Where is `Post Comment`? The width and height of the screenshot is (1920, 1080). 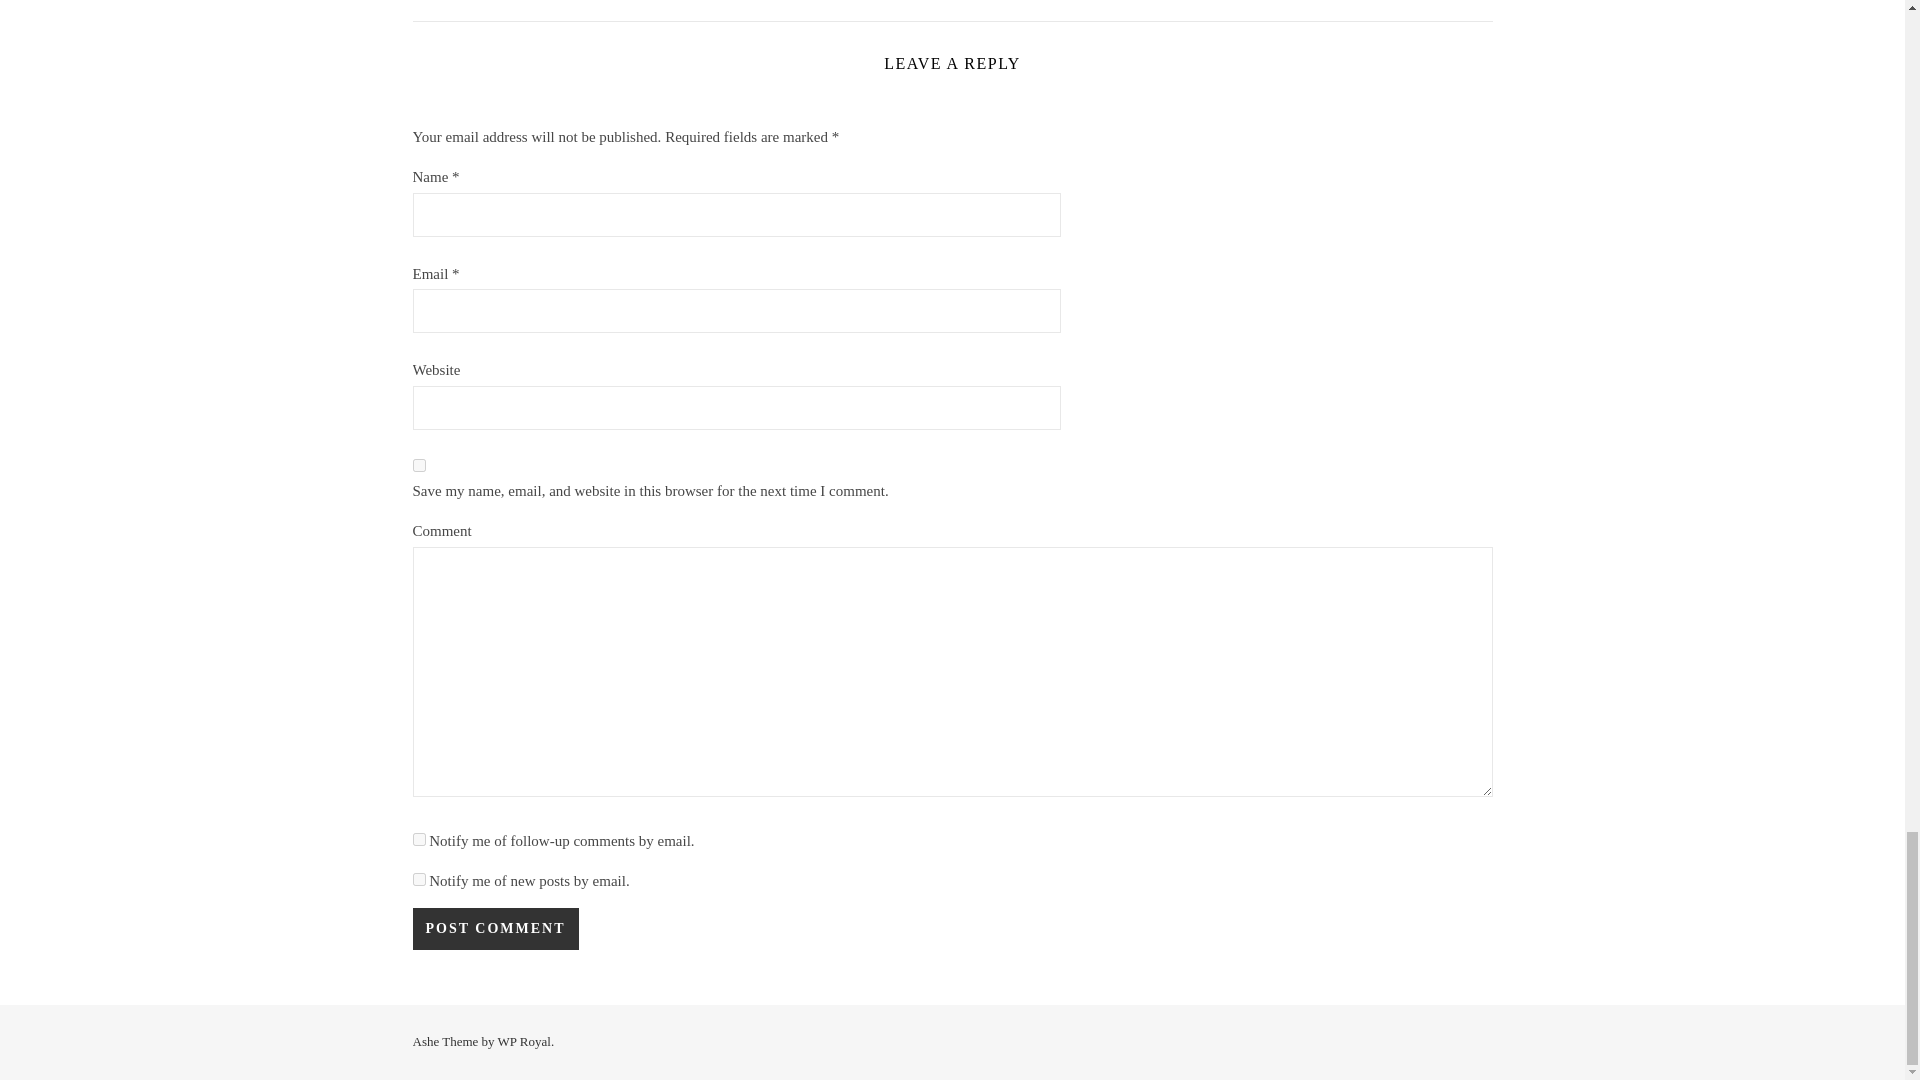 Post Comment is located at coordinates (494, 929).